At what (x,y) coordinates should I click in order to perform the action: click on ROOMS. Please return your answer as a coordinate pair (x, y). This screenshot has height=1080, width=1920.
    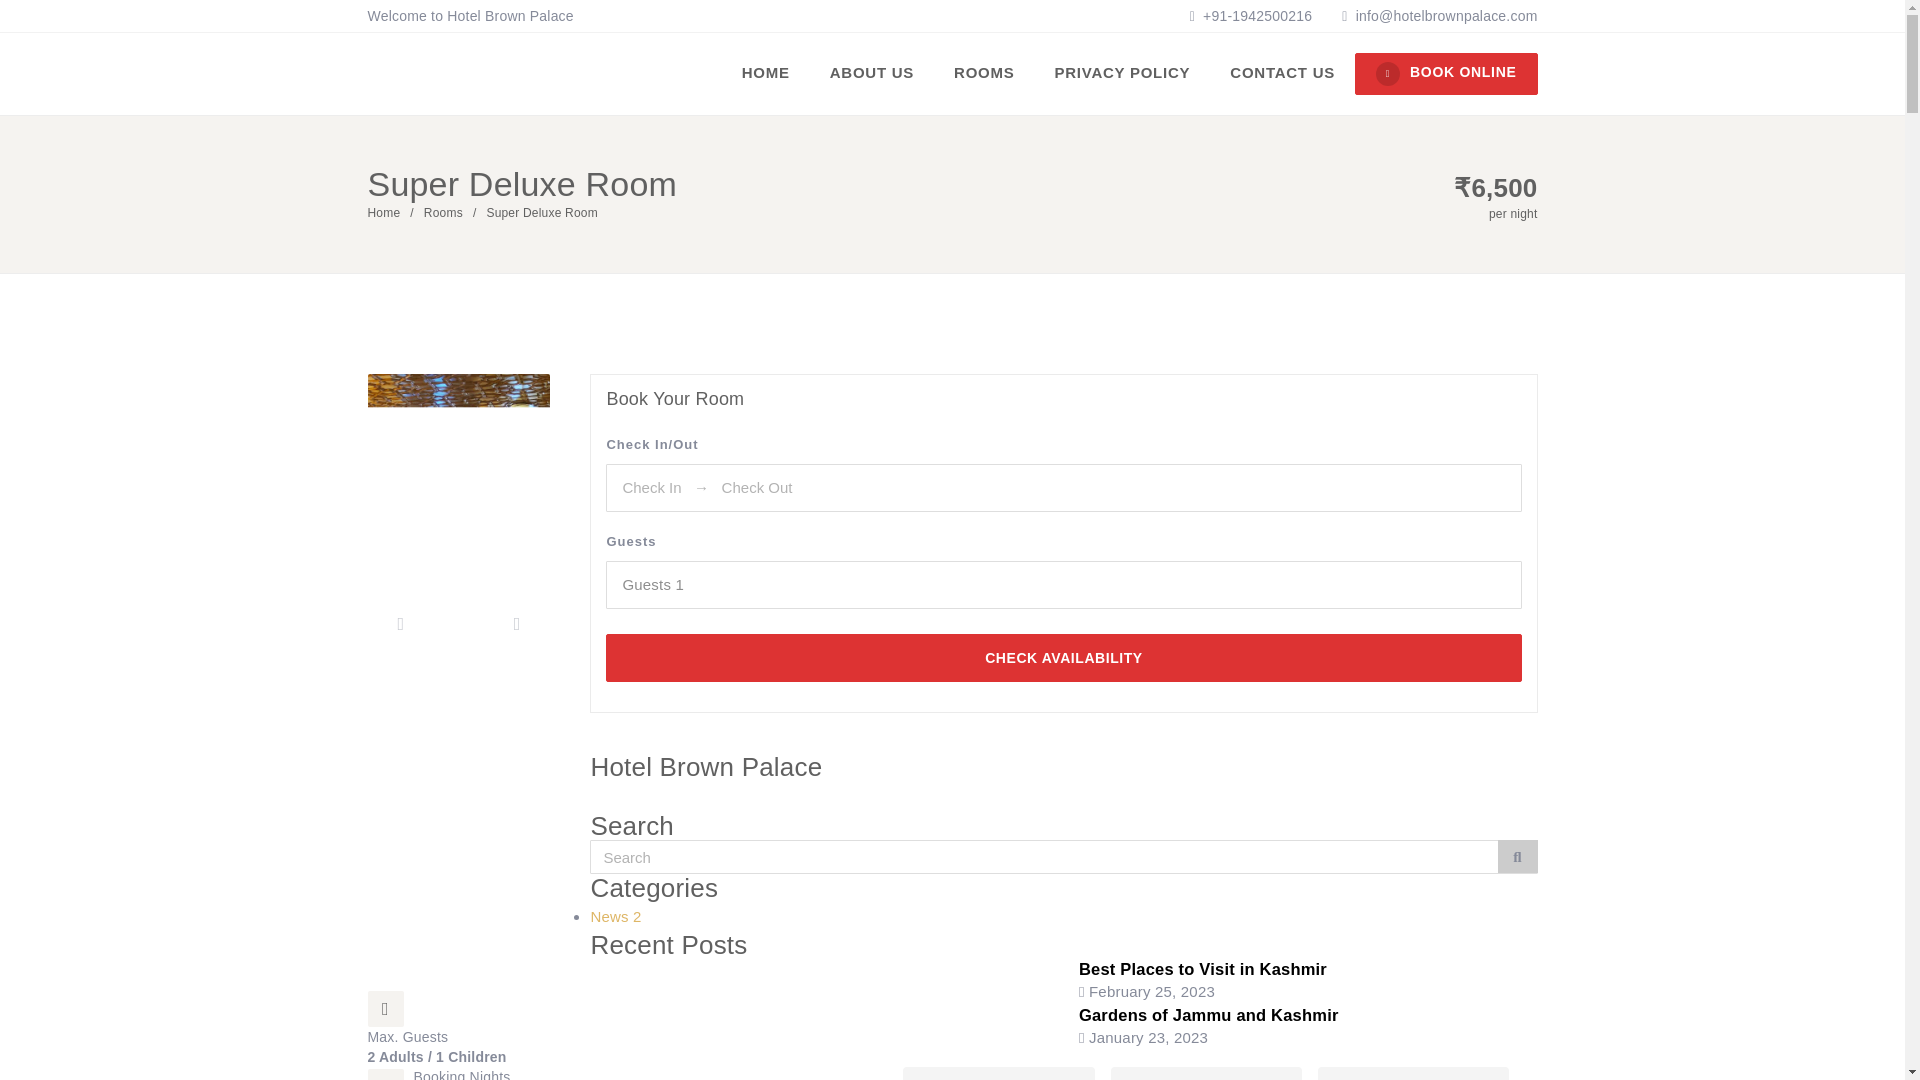
    Looking at the image, I should click on (984, 73).